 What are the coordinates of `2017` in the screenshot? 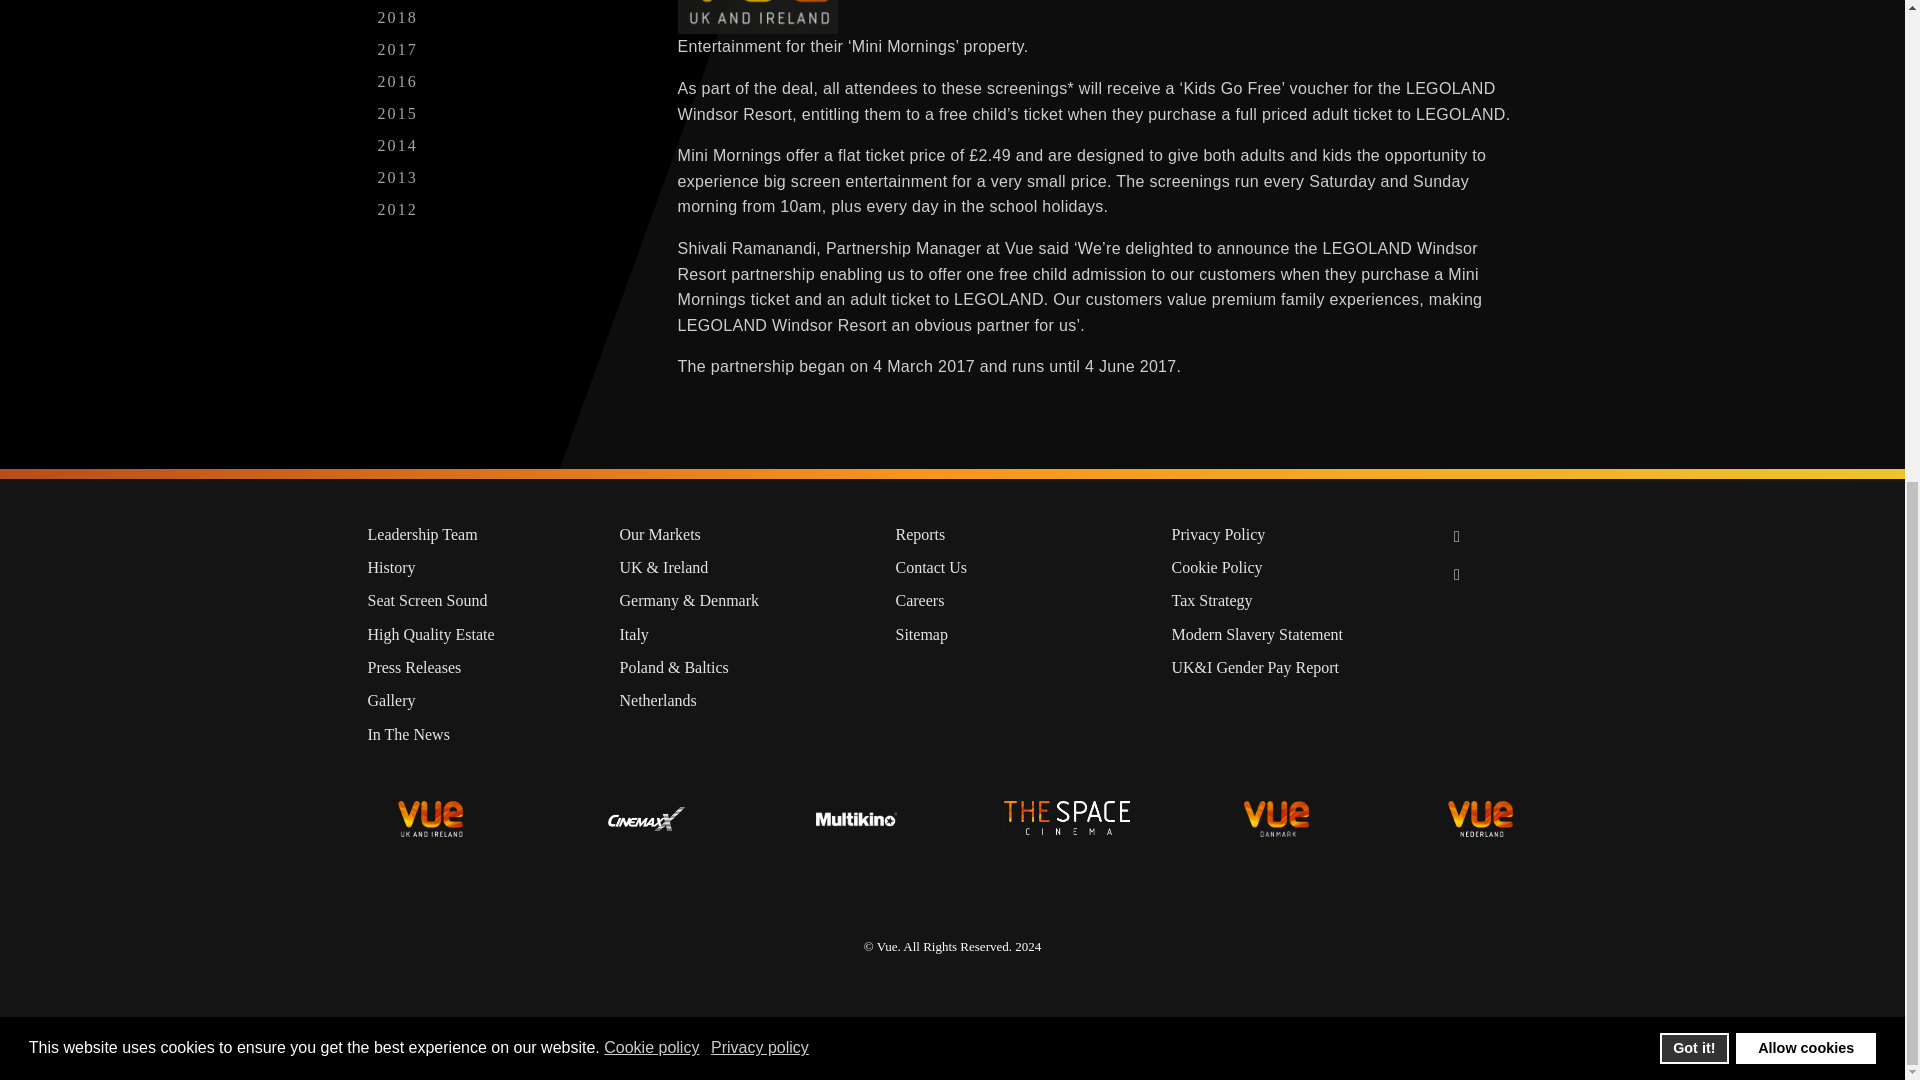 It's located at (398, 49).